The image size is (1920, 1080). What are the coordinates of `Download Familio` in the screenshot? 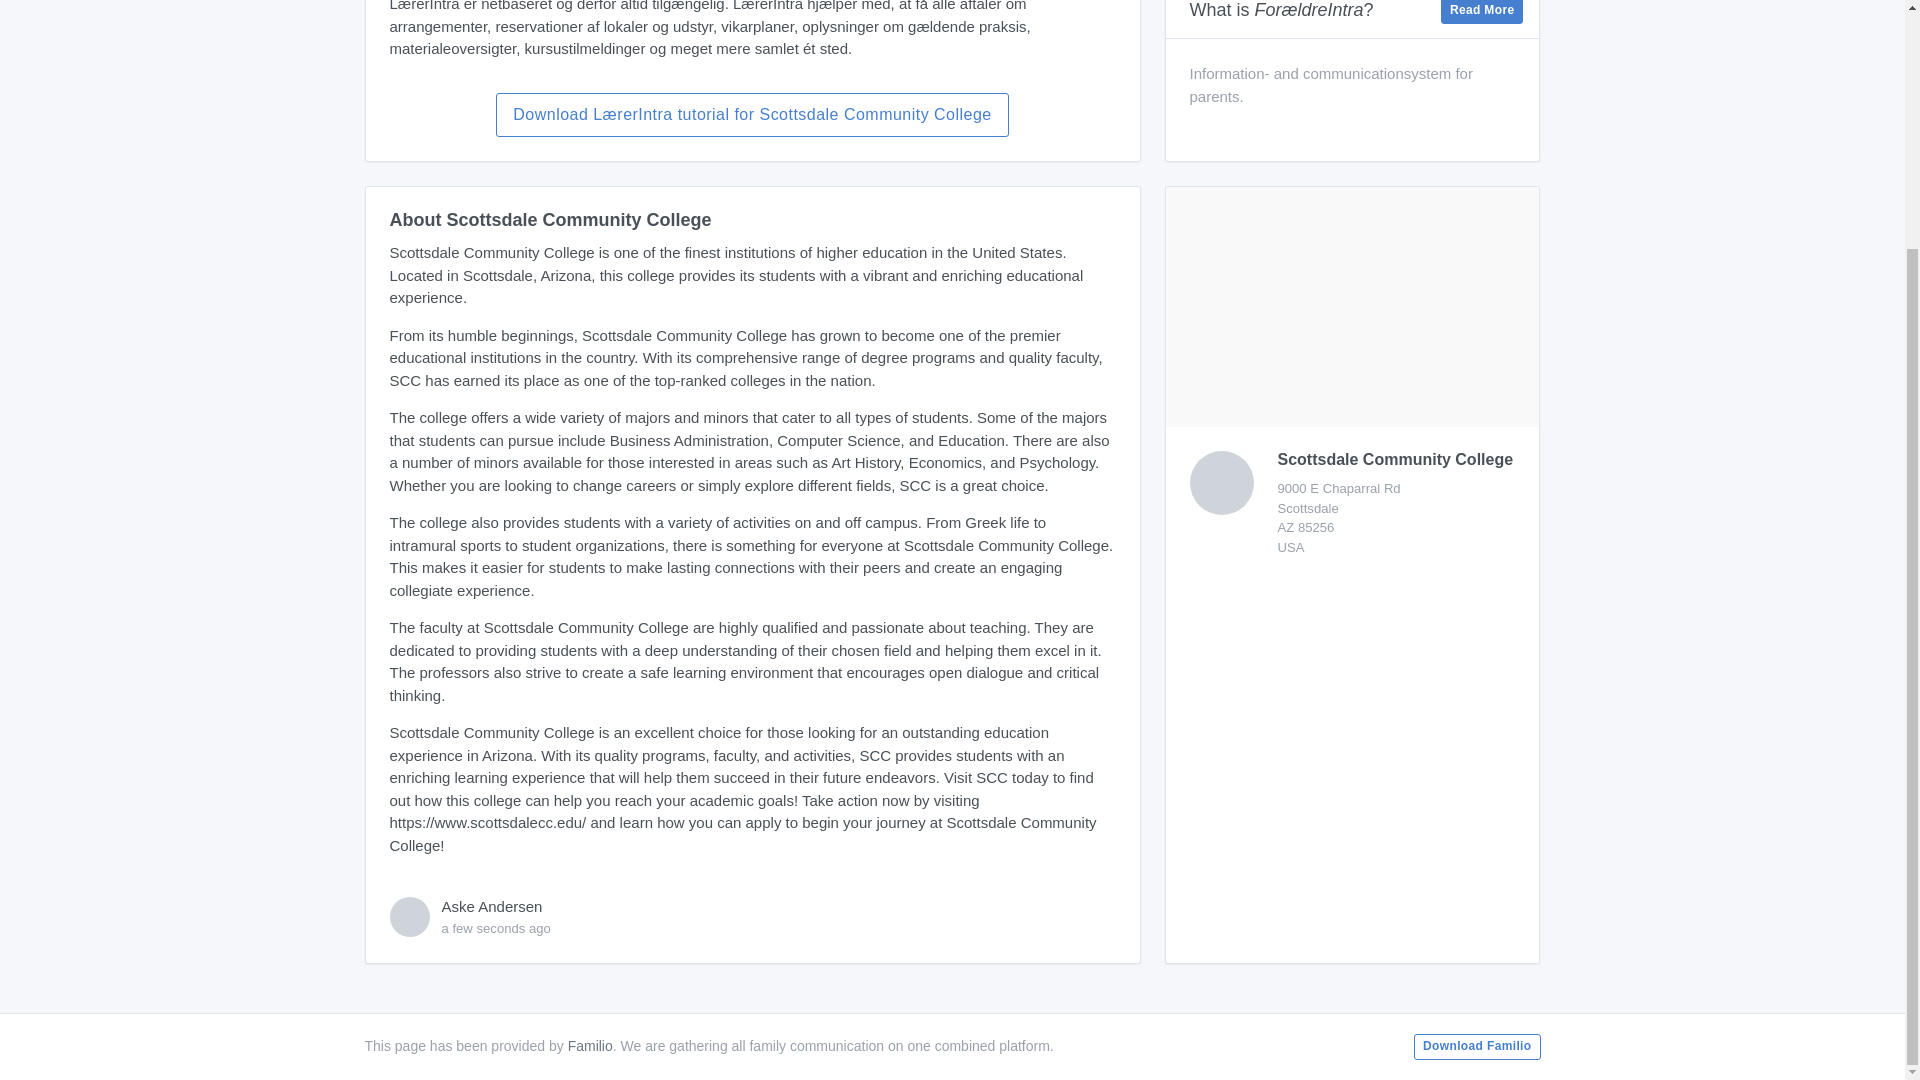 It's located at (1476, 1046).